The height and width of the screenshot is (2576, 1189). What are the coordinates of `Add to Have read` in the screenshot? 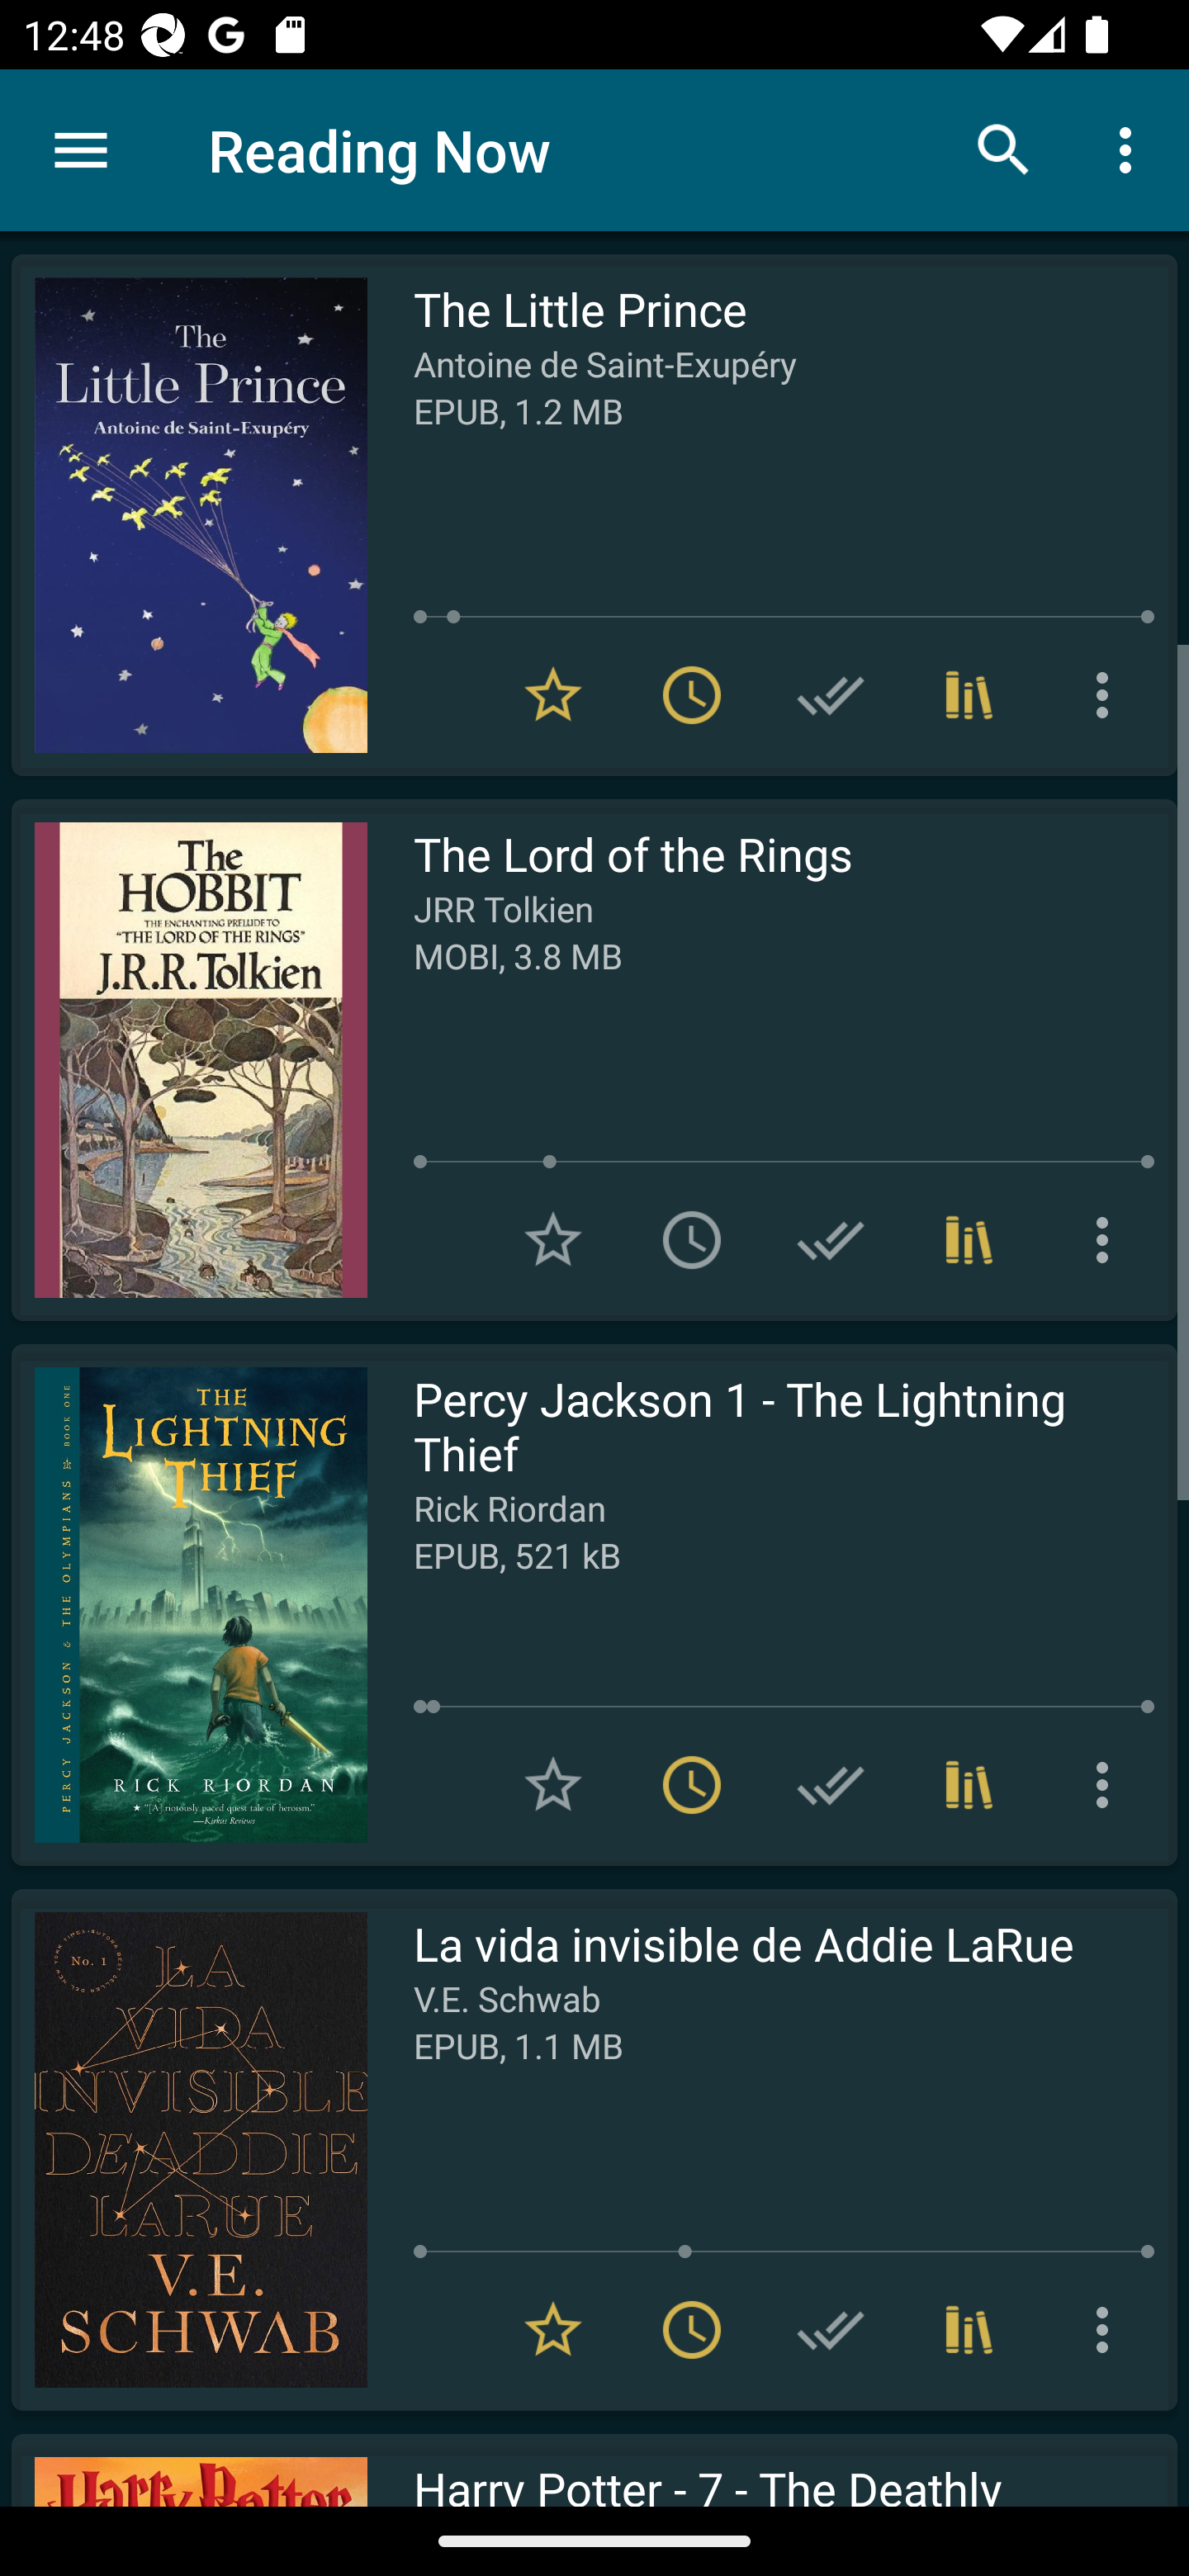 It's located at (831, 2330).